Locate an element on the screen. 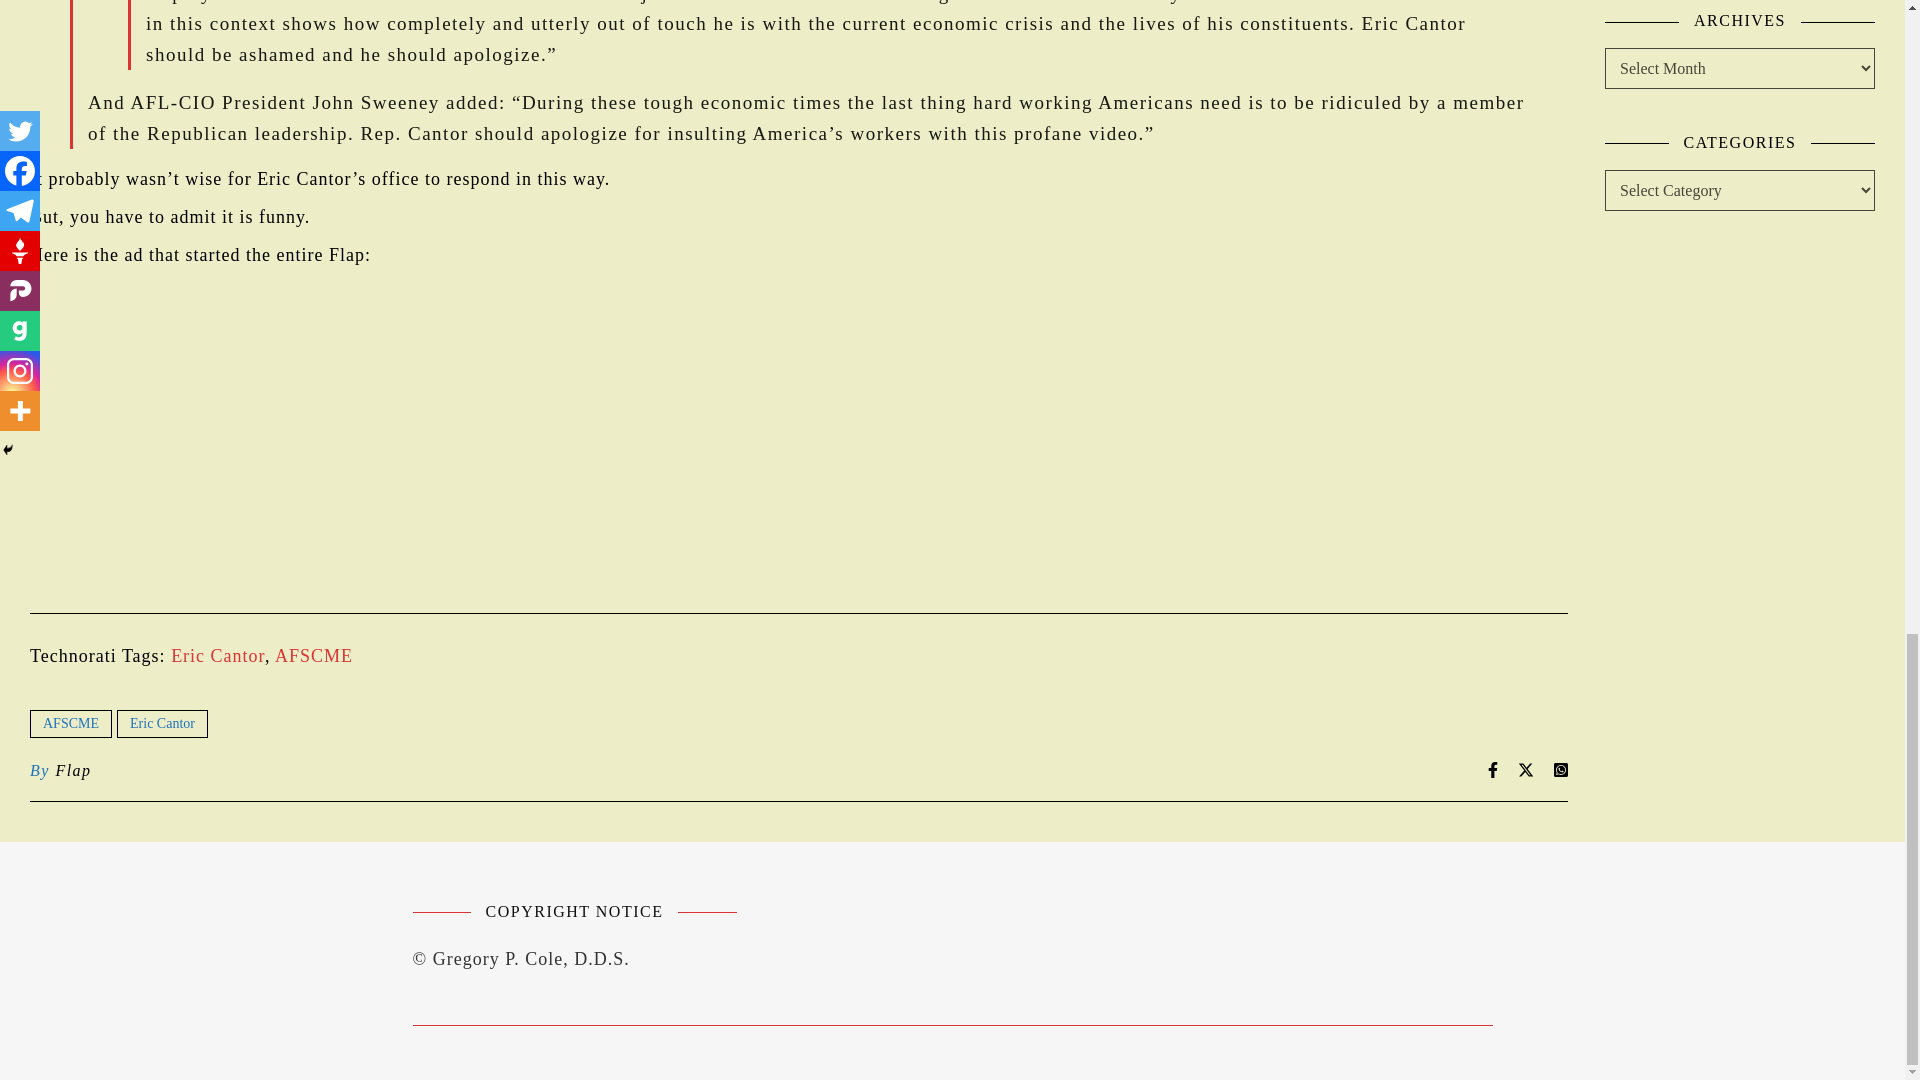 The image size is (1920, 1080). Eric Cantor is located at coordinates (162, 723).